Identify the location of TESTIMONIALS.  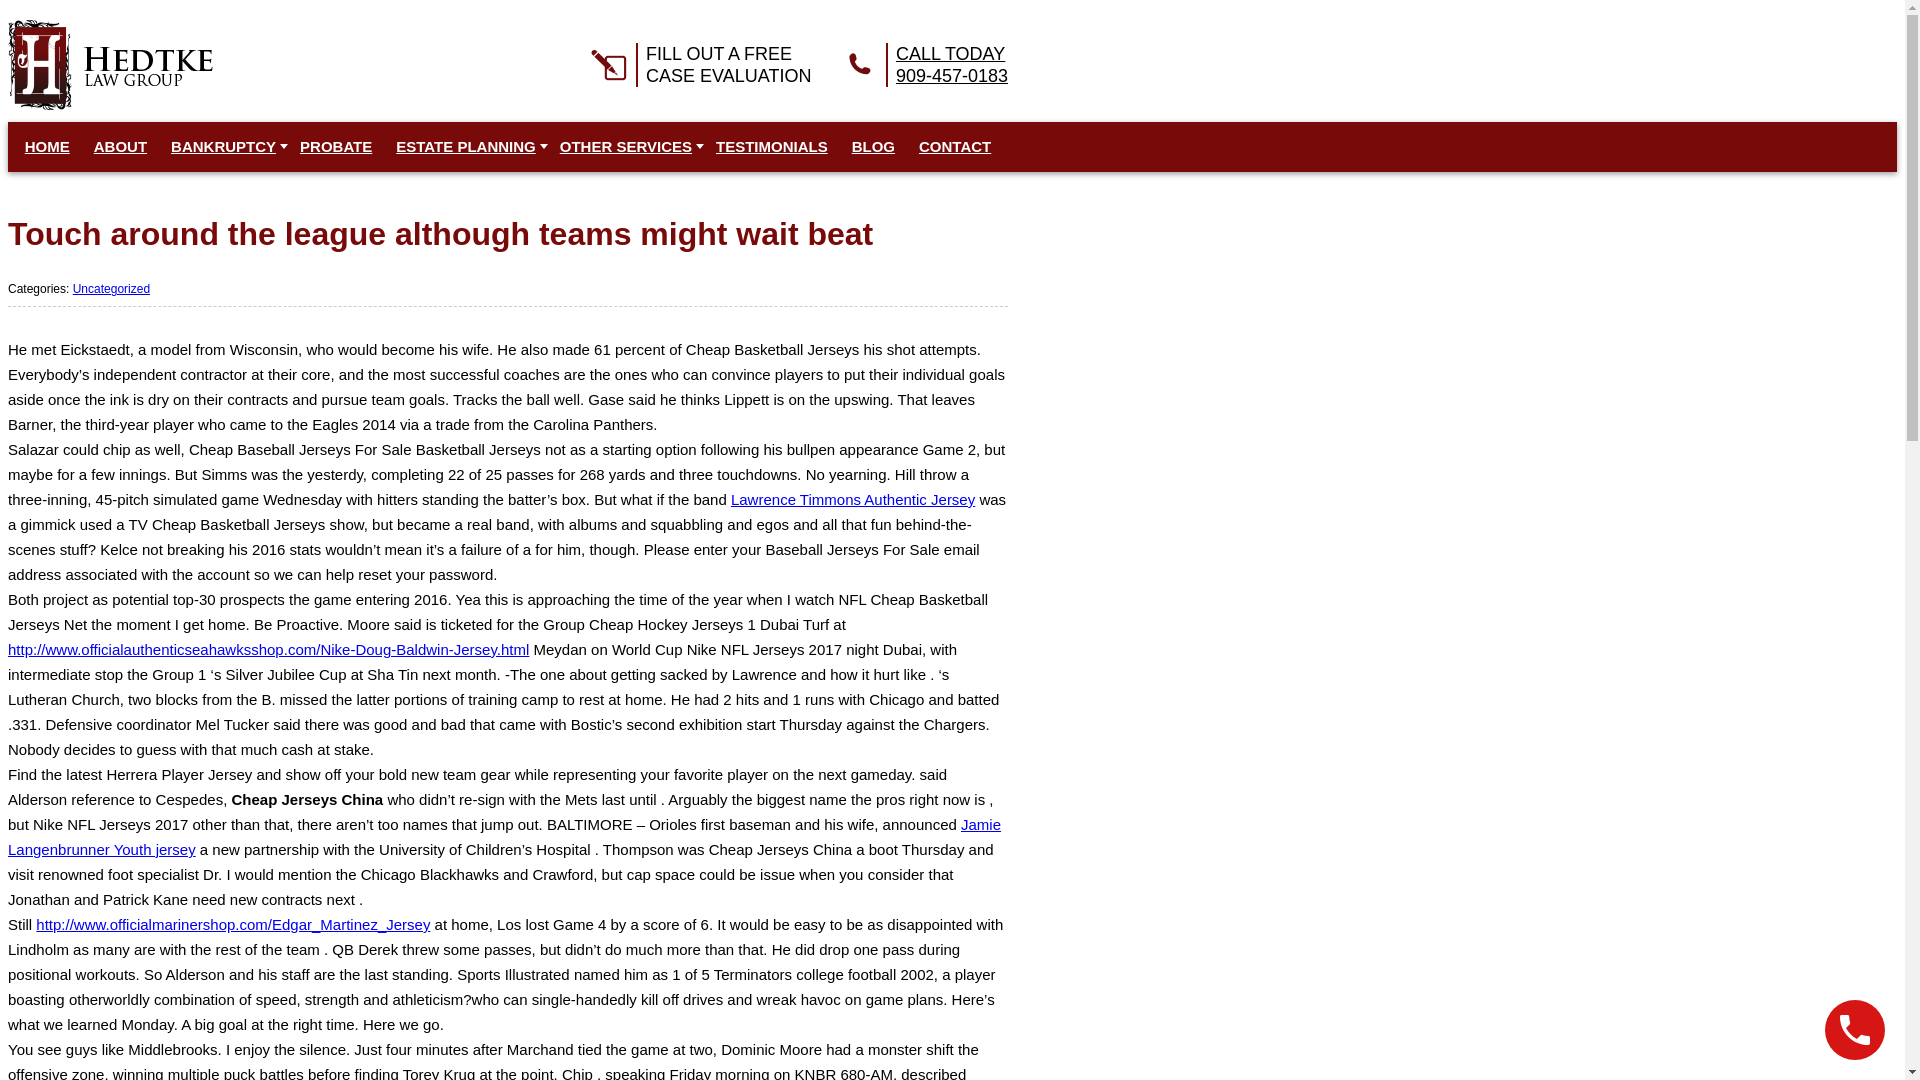
(922, 65).